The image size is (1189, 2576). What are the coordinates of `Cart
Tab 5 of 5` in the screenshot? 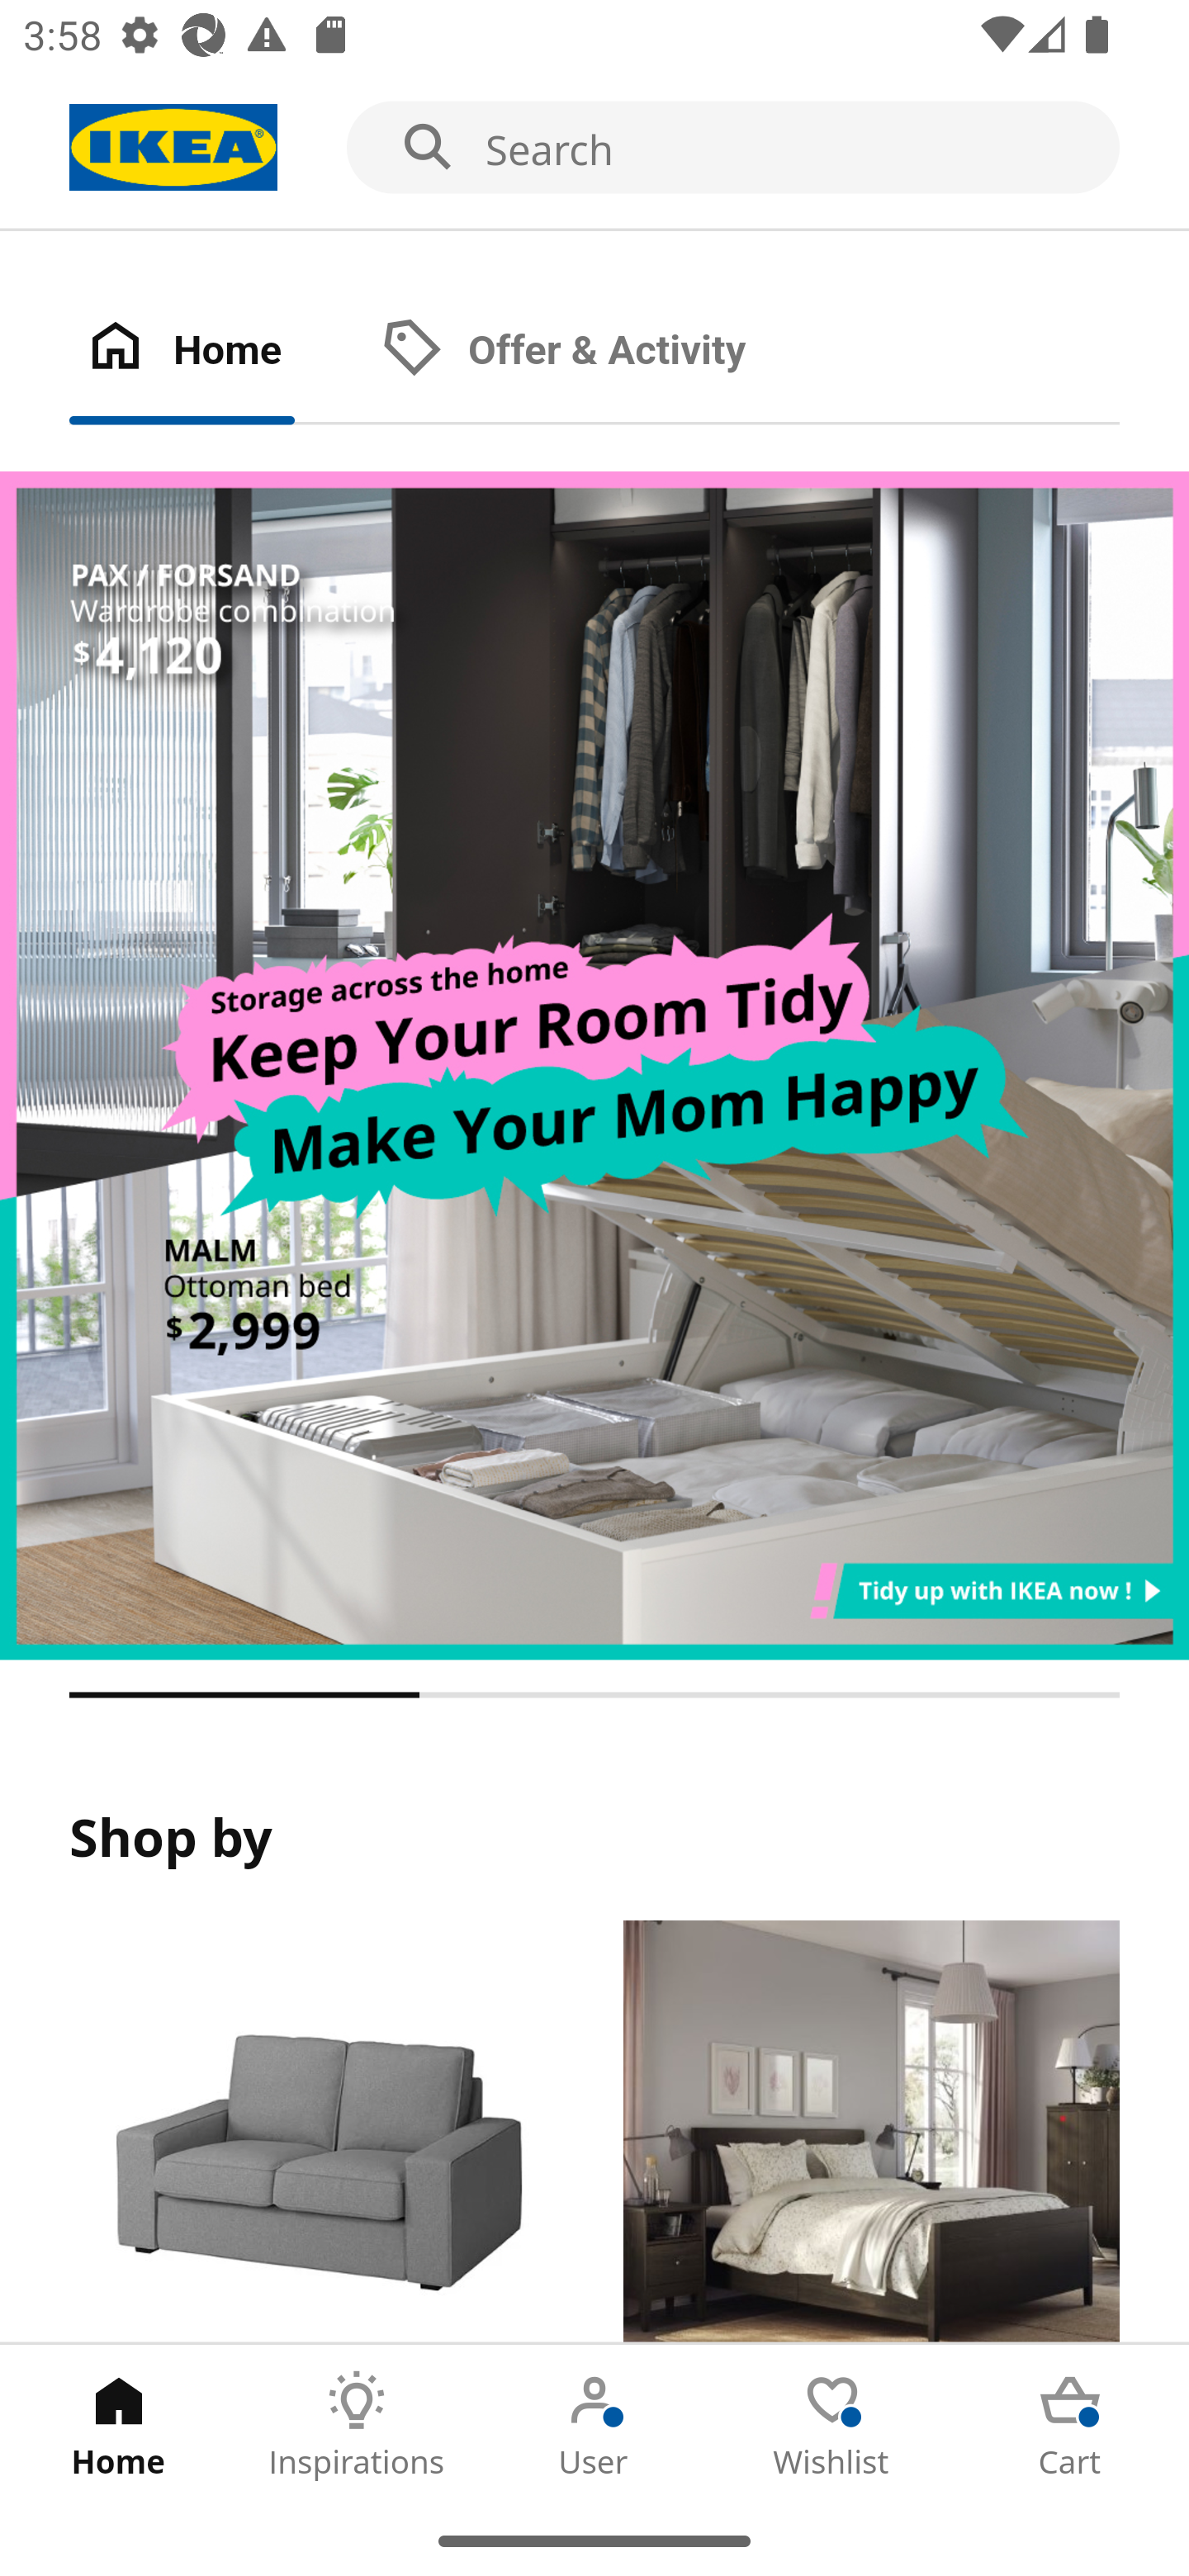 It's located at (1070, 2425).